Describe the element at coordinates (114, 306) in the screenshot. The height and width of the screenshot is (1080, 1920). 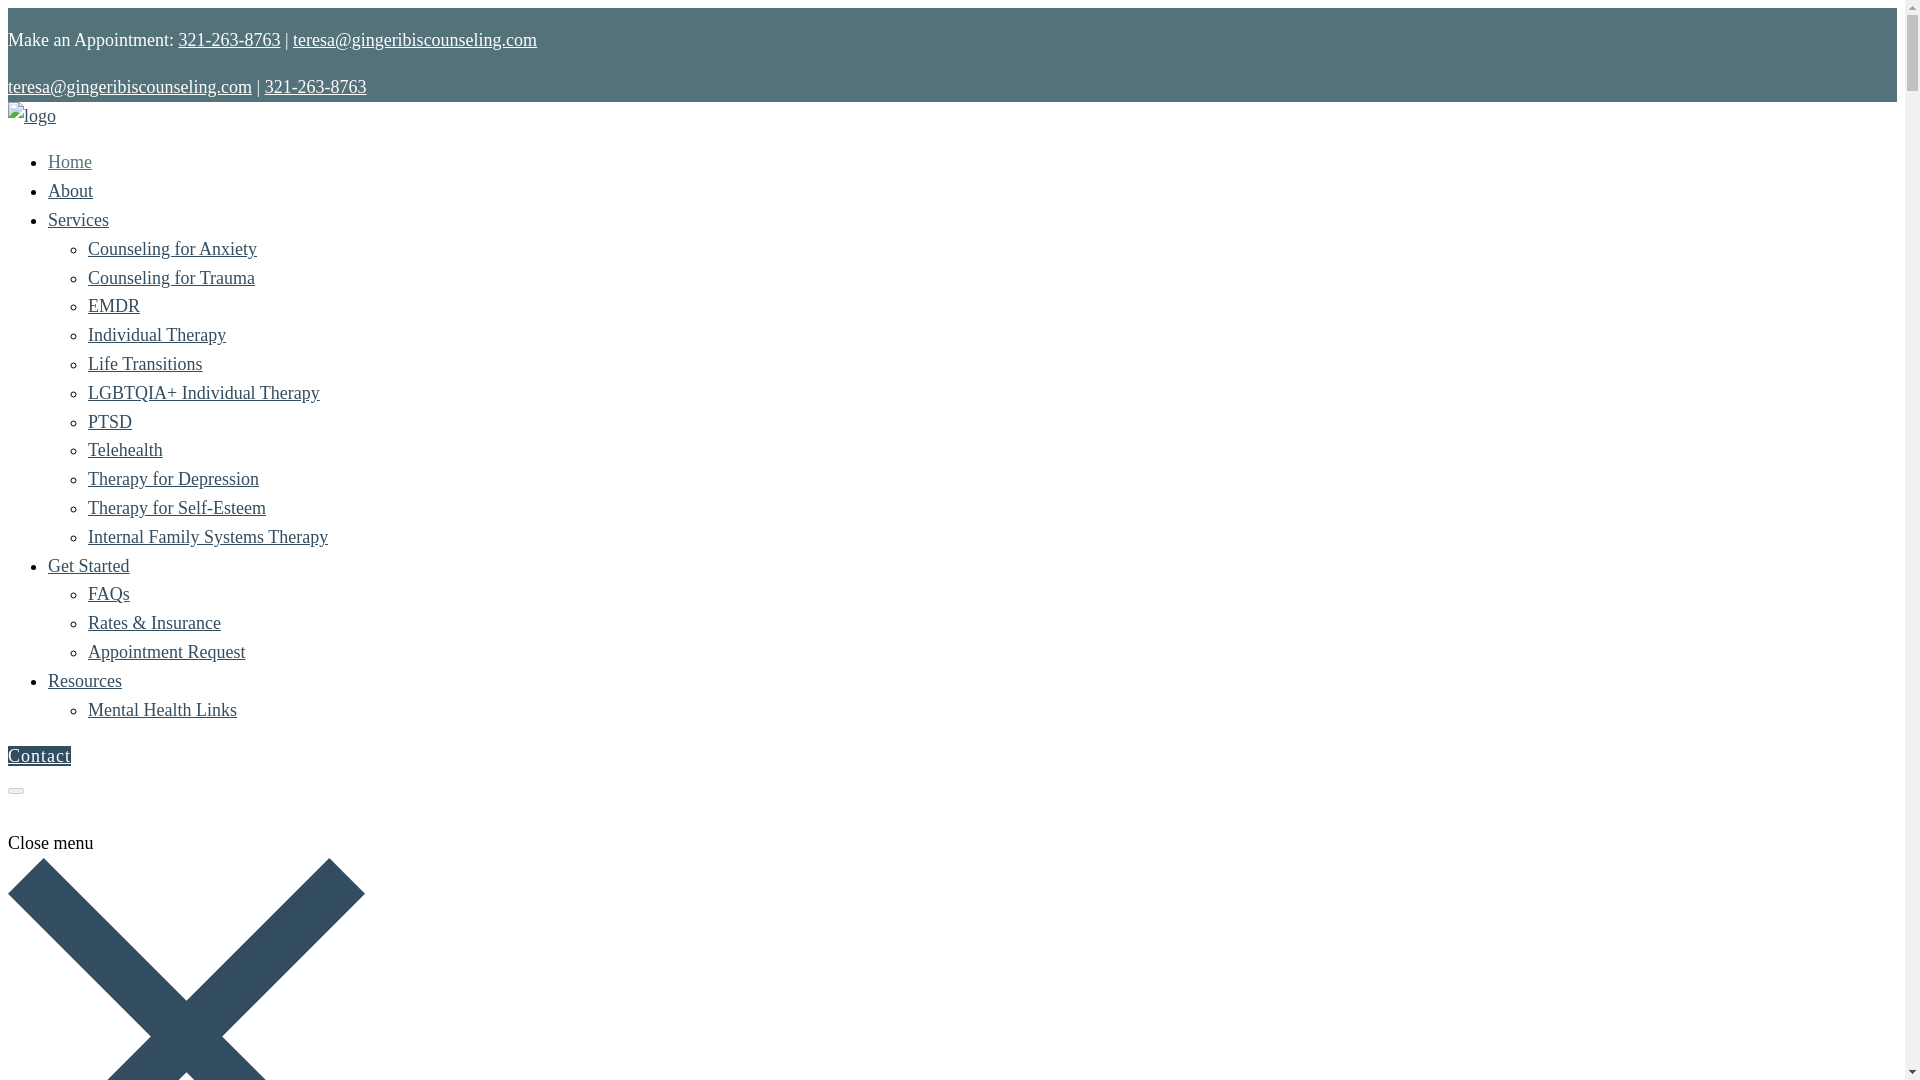
I see `EMDR` at that location.